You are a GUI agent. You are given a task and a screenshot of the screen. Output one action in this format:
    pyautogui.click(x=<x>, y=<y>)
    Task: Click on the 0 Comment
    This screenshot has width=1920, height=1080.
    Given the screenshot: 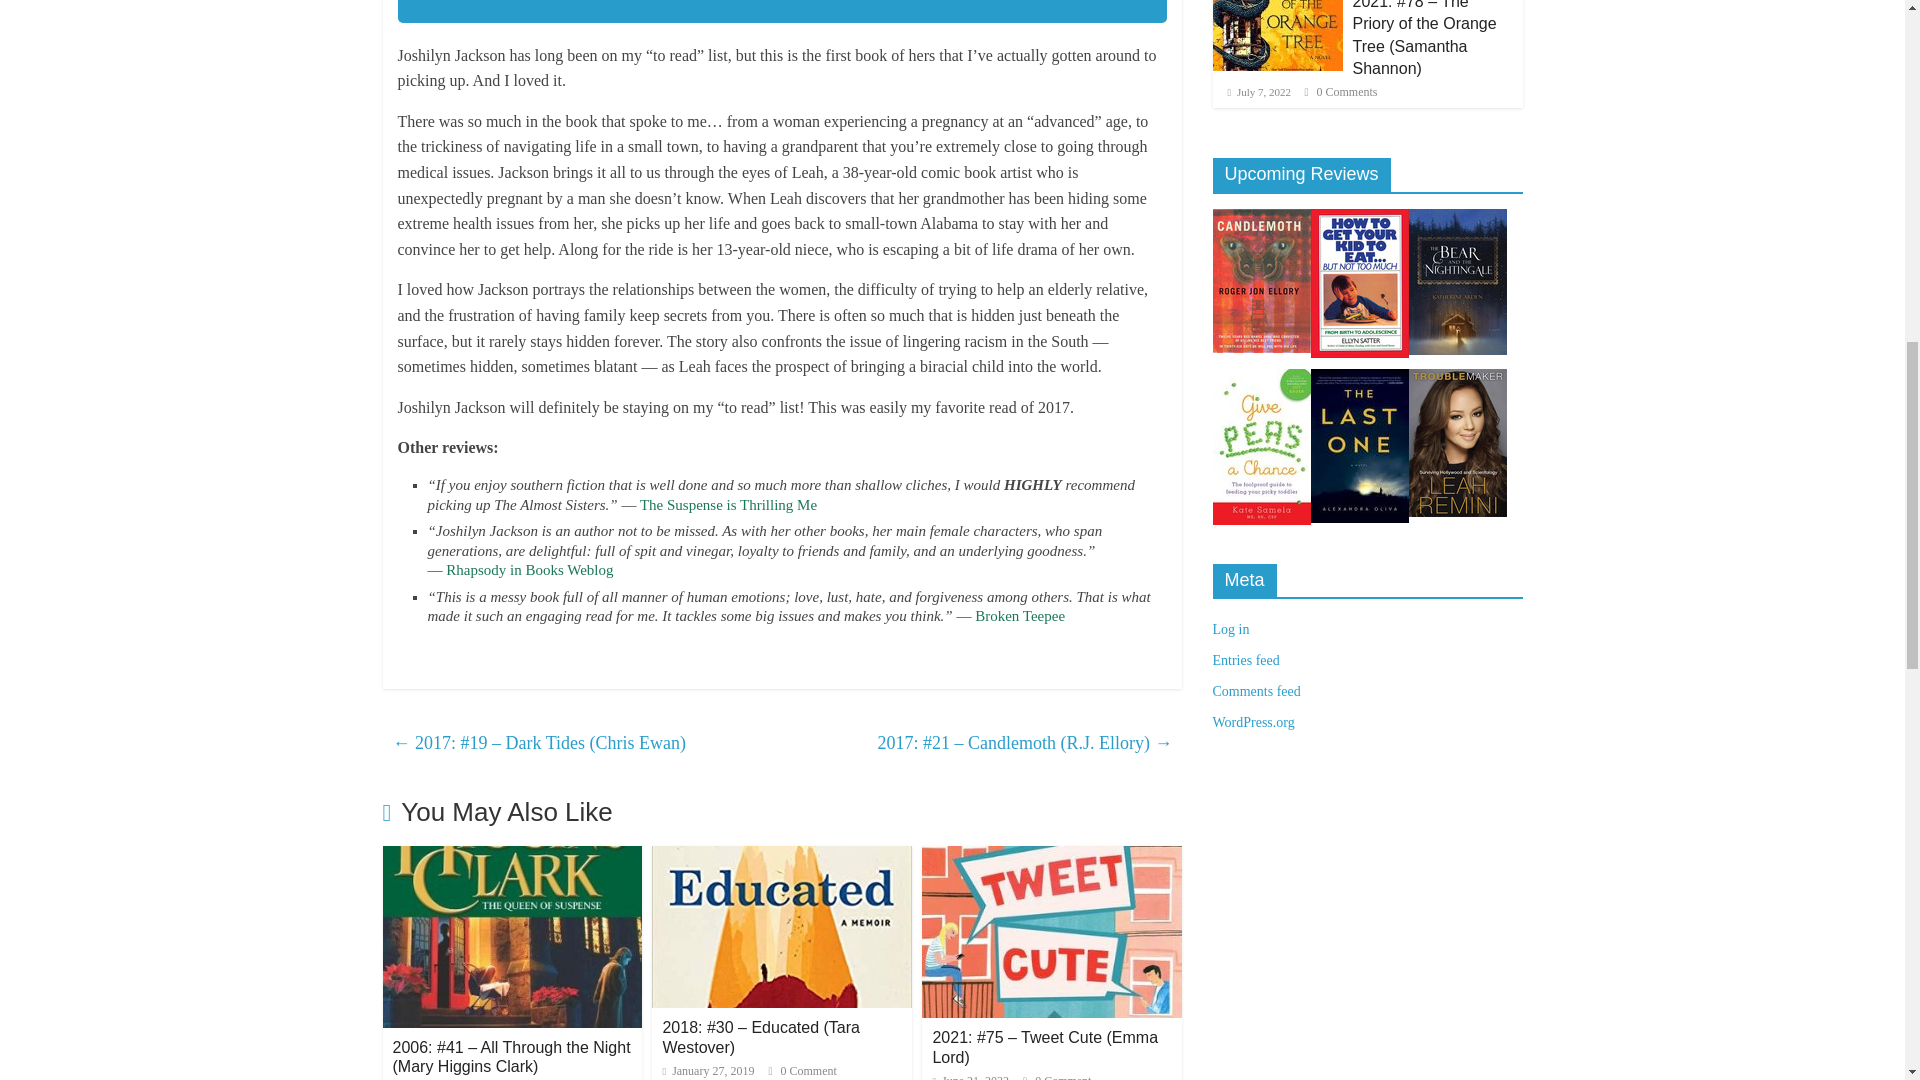 What is the action you would take?
    pyautogui.click(x=802, y=1070)
    